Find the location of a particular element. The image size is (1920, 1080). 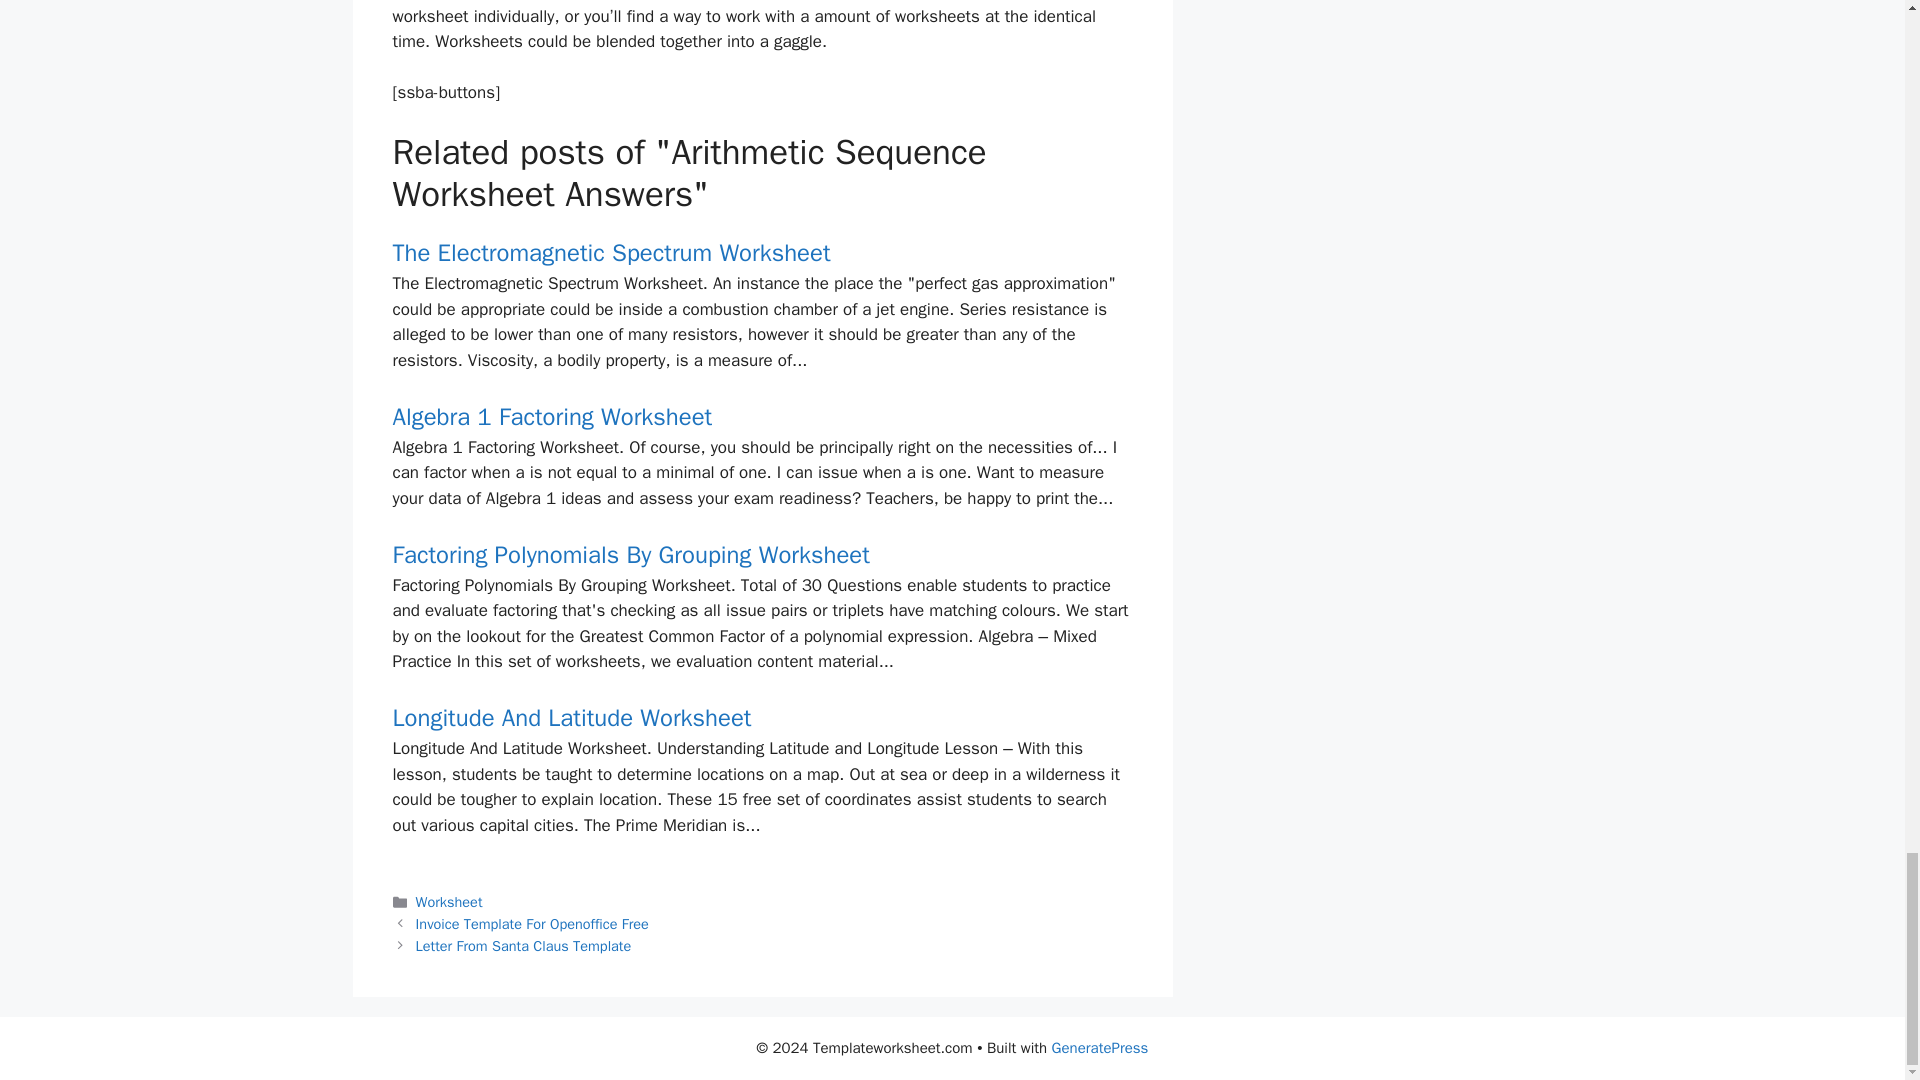

Factoring Polynomials By Grouping Worksheet is located at coordinates (630, 555).